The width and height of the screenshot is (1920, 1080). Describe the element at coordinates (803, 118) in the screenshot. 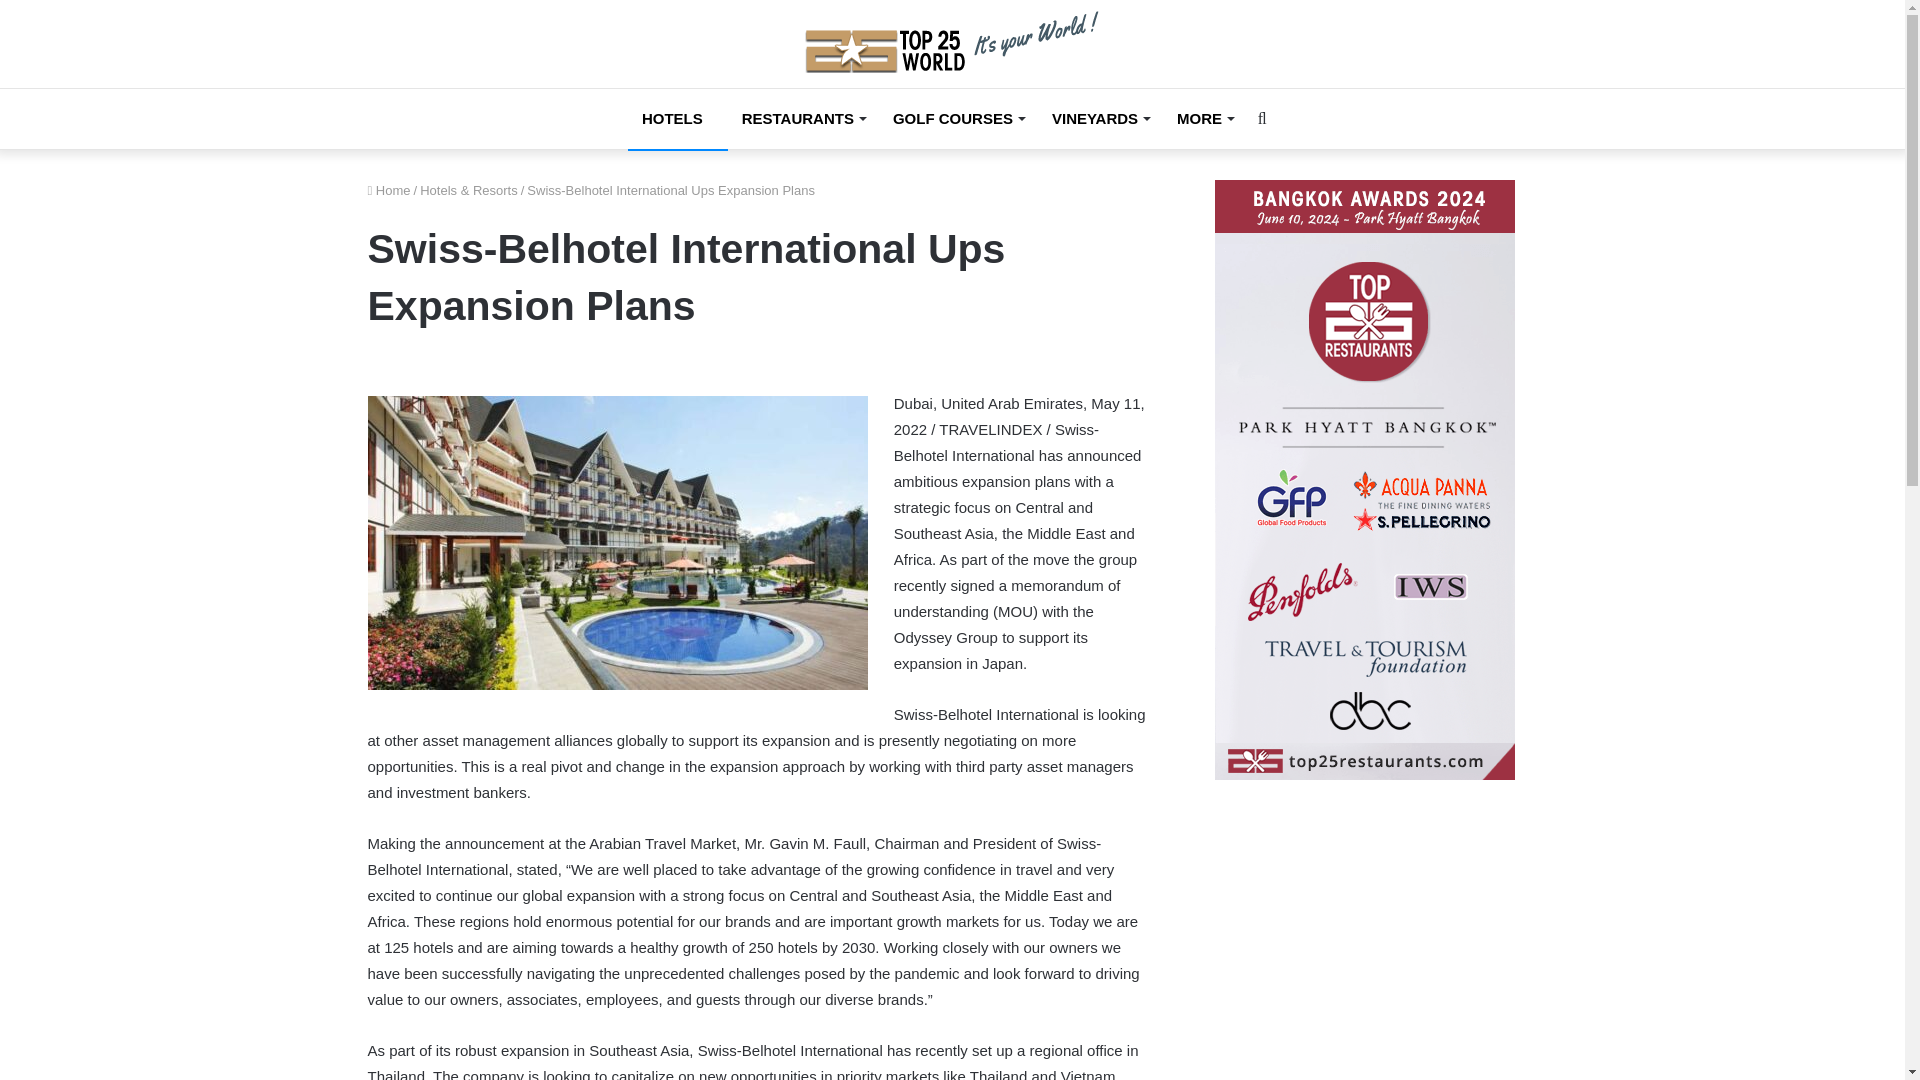

I see `RESTAURANTS` at that location.